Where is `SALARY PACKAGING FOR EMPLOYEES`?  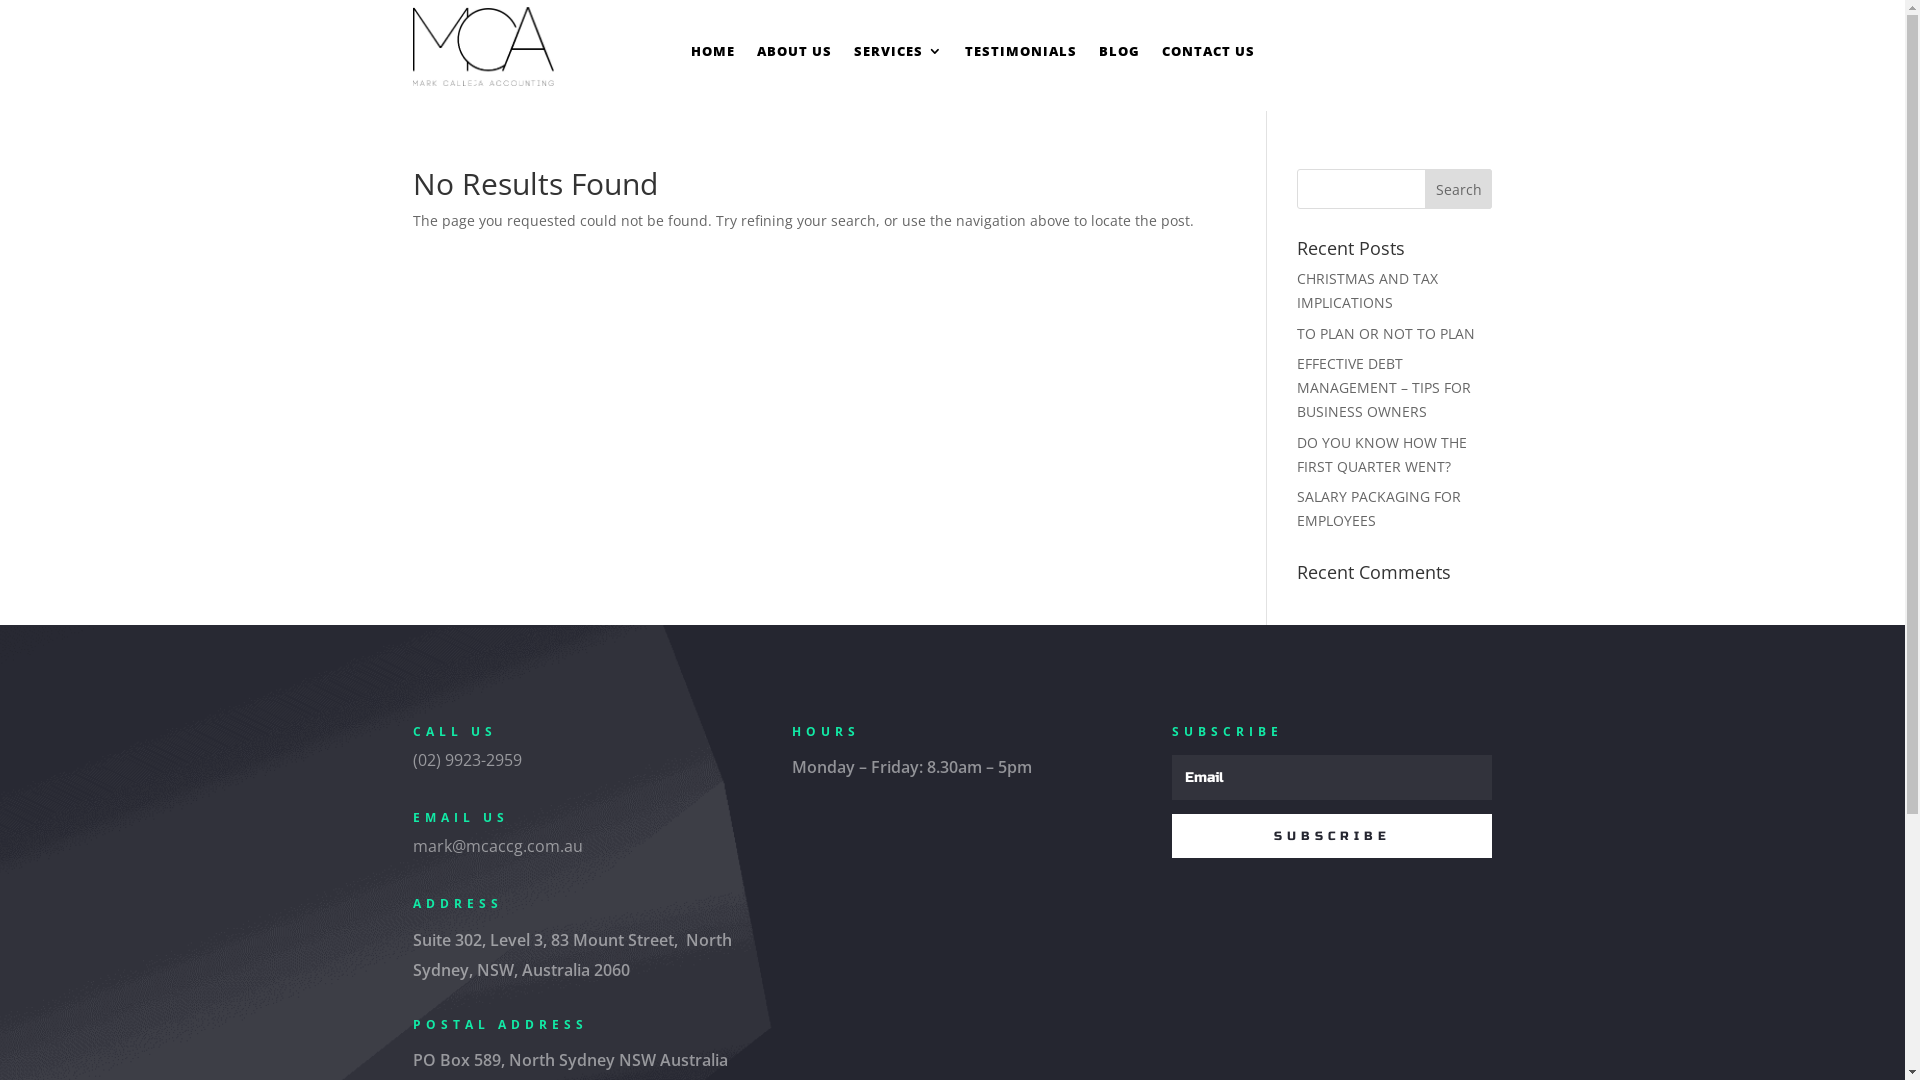
SALARY PACKAGING FOR EMPLOYEES is located at coordinates (1379, 508).